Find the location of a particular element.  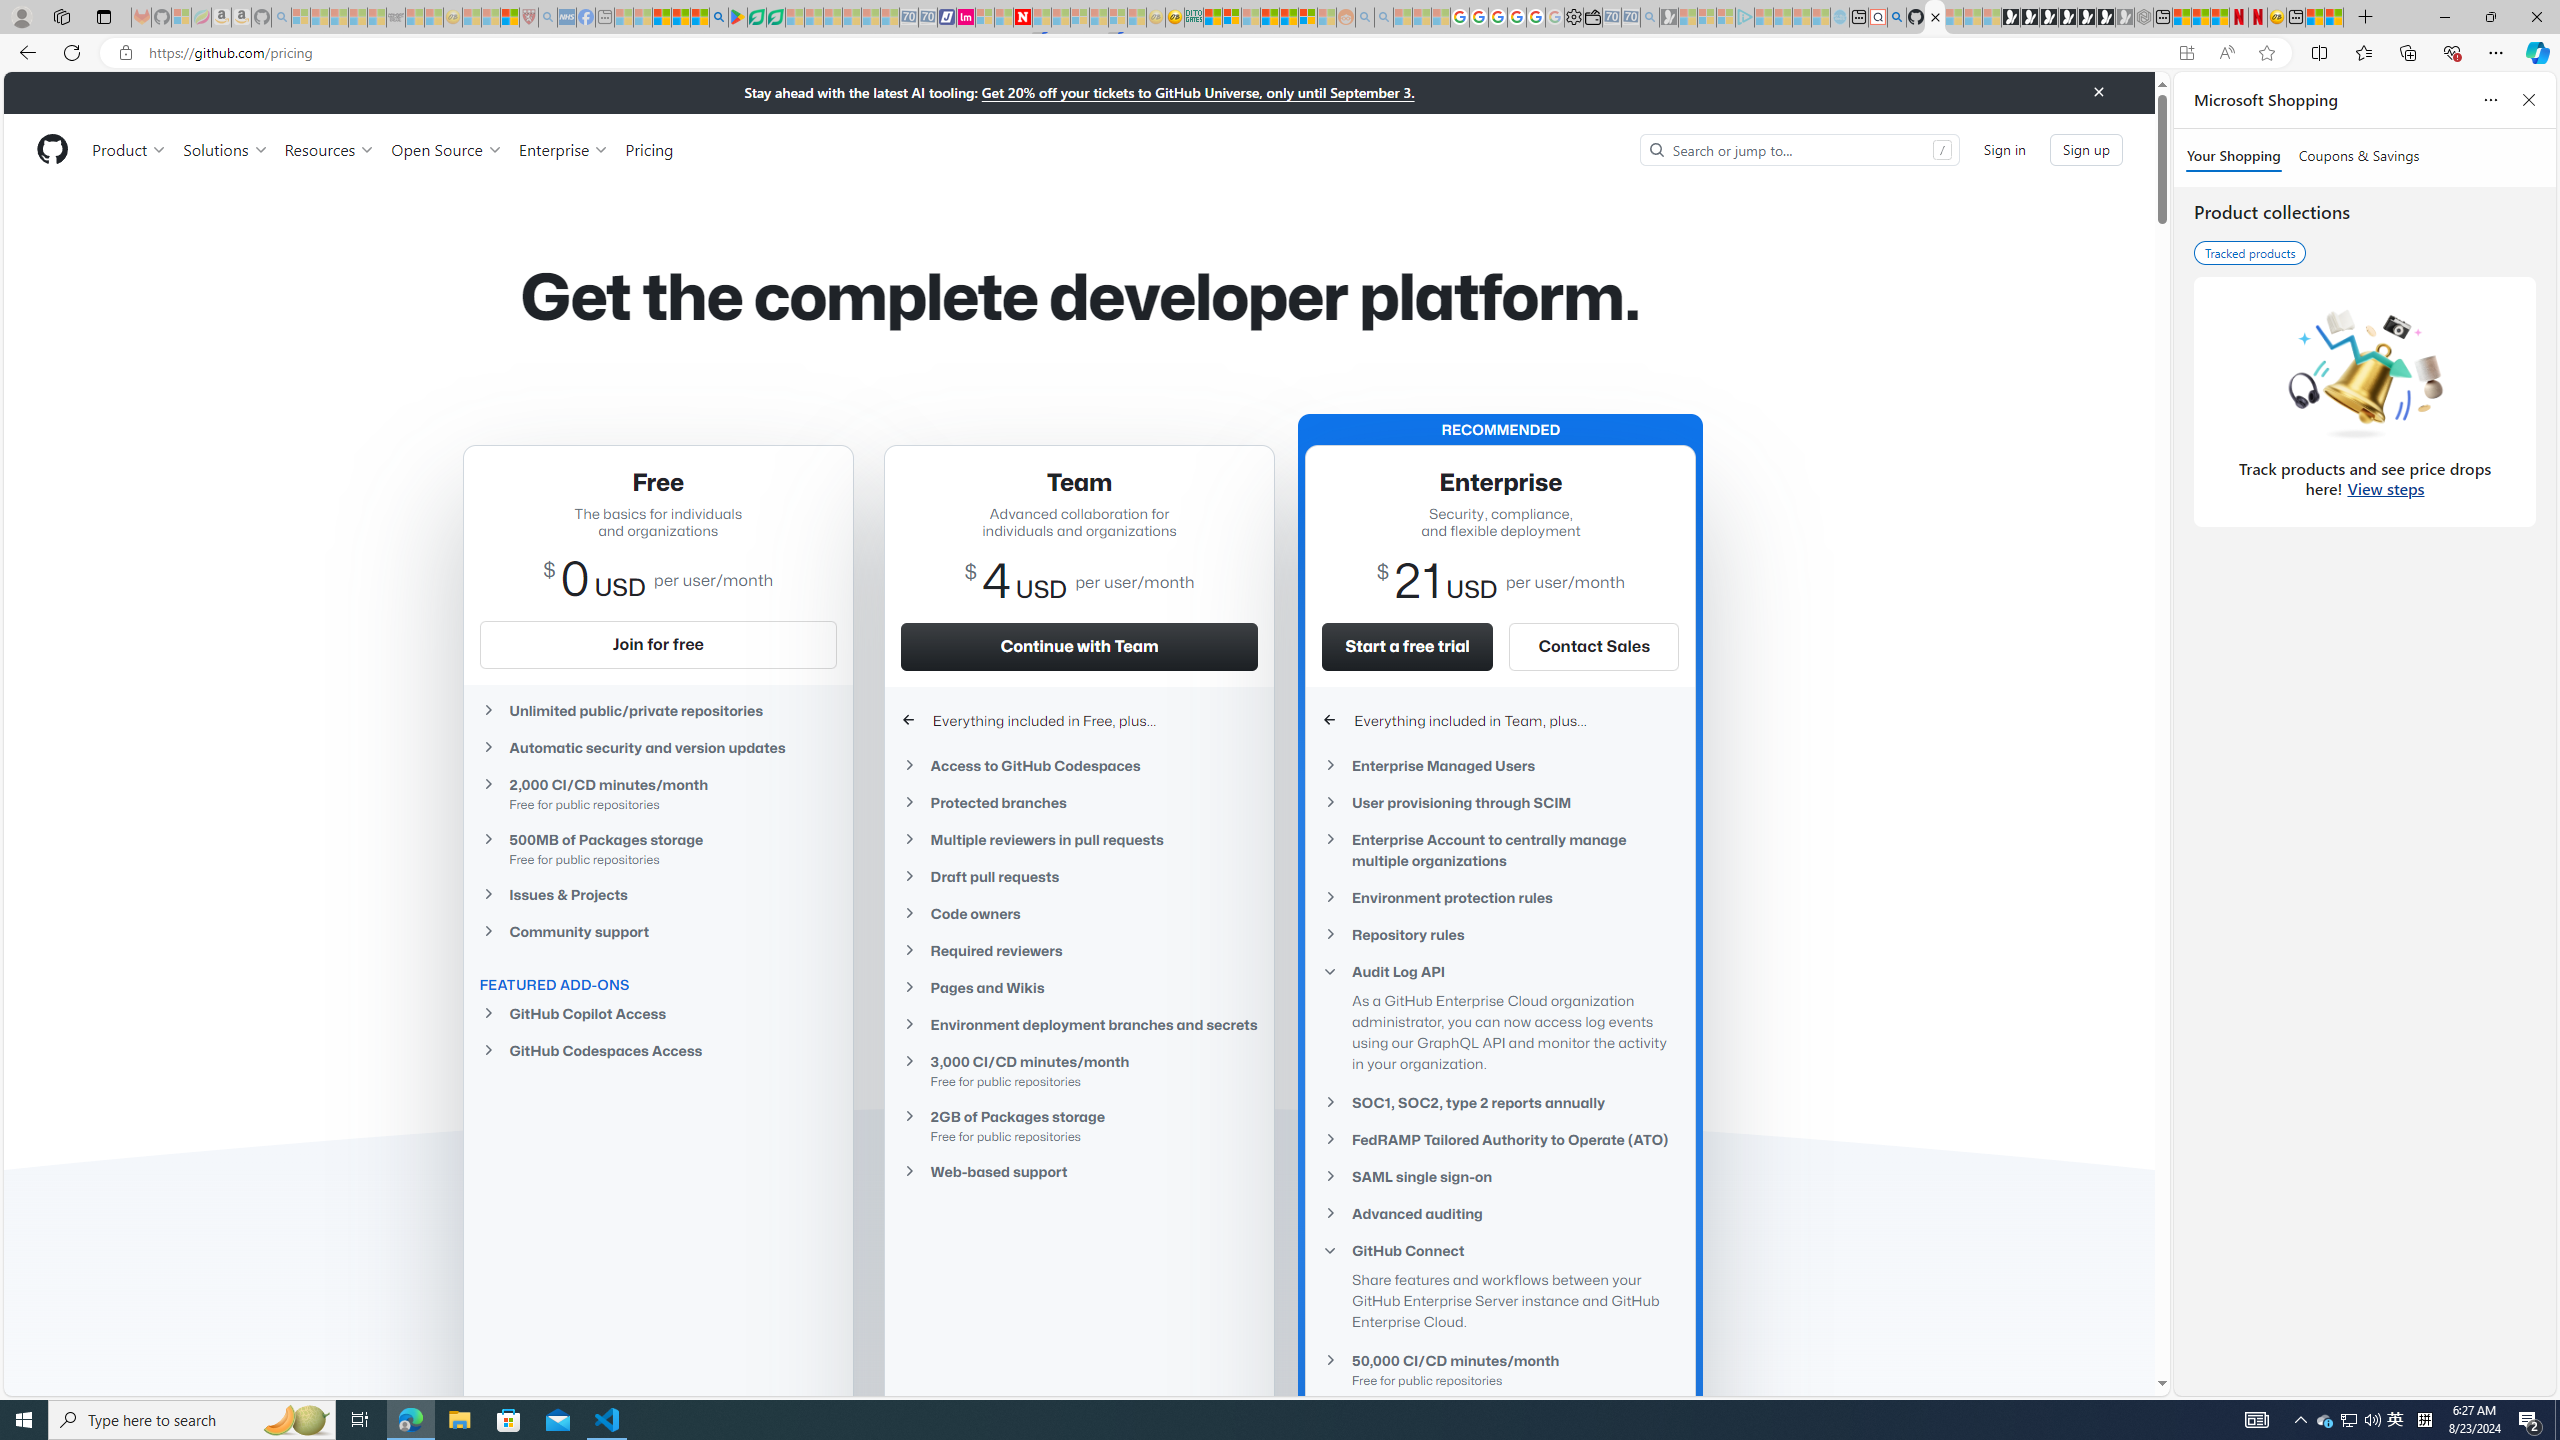

50,000 CI/CD minutes/month Free for public repositories is located at coordinates (1500, 1370).